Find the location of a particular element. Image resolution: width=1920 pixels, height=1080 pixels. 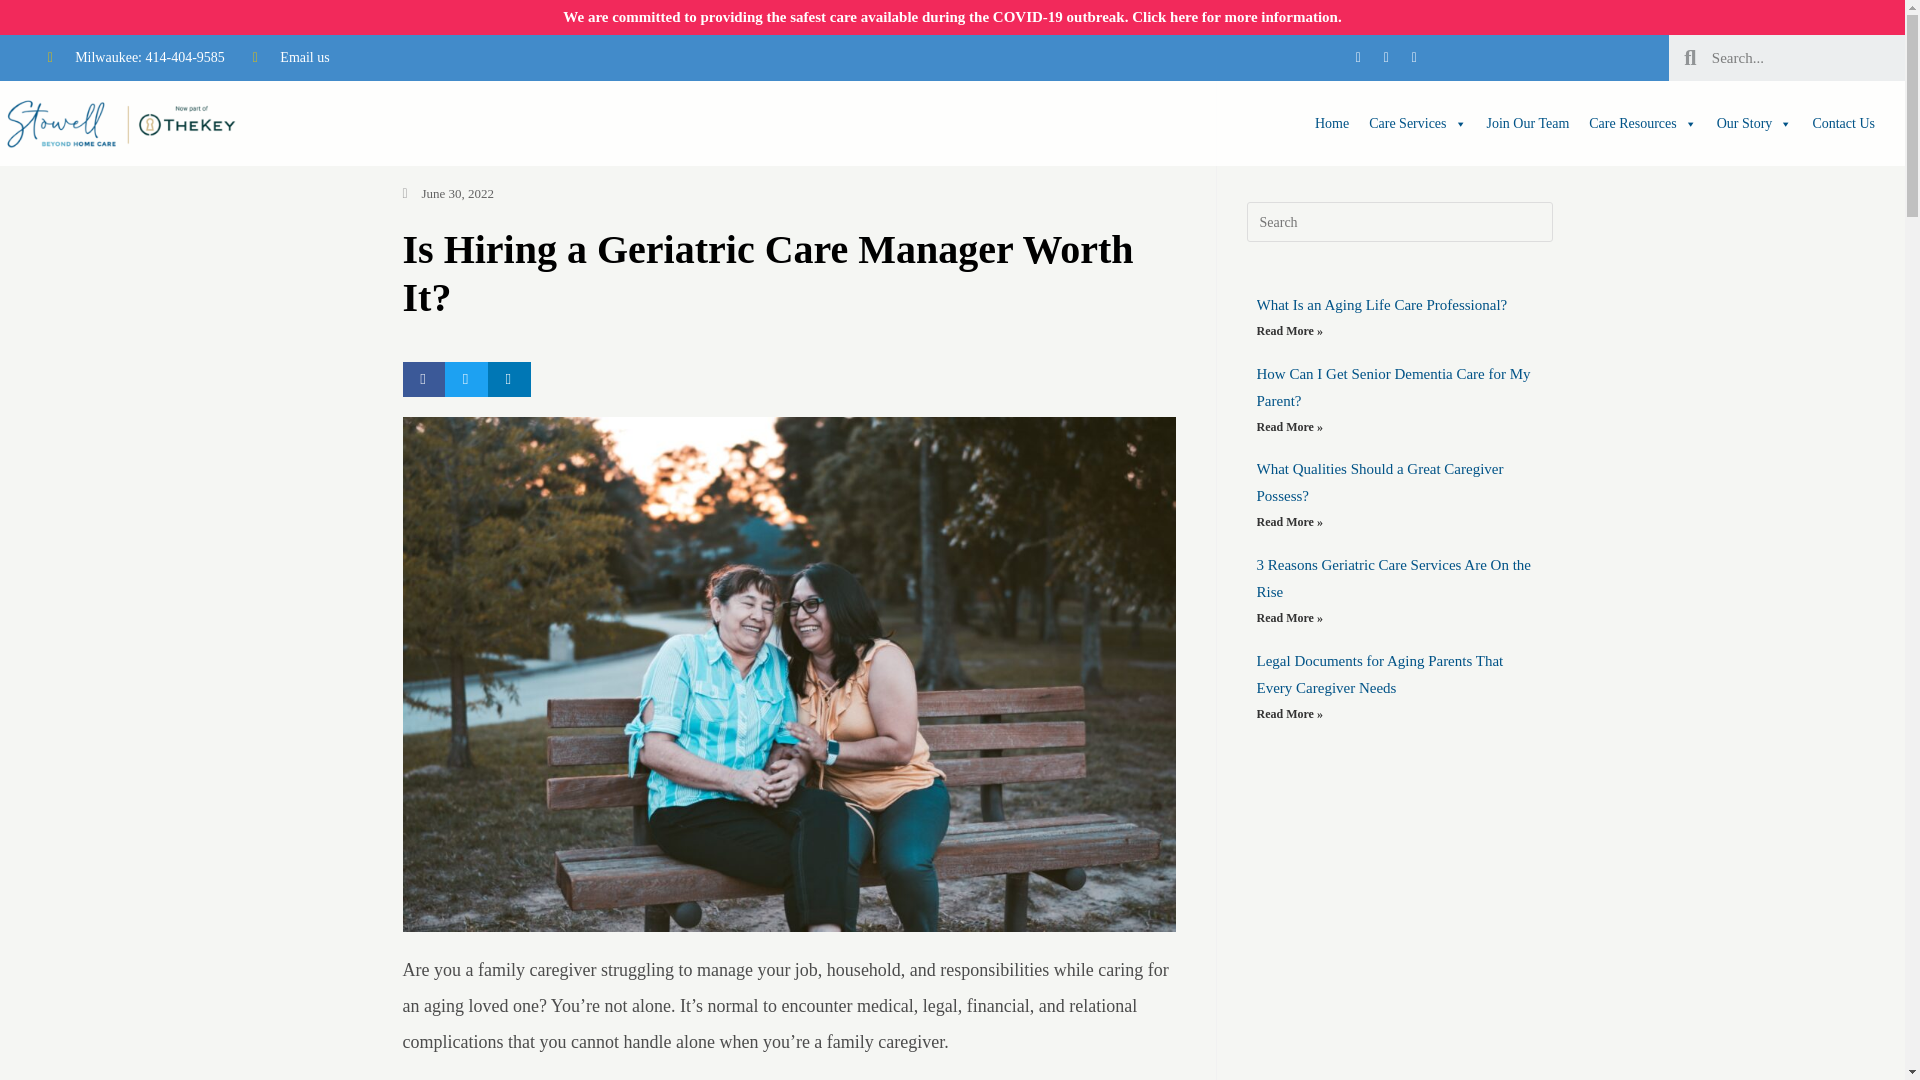

Join Our Team is located at coordinates (1528, 123).